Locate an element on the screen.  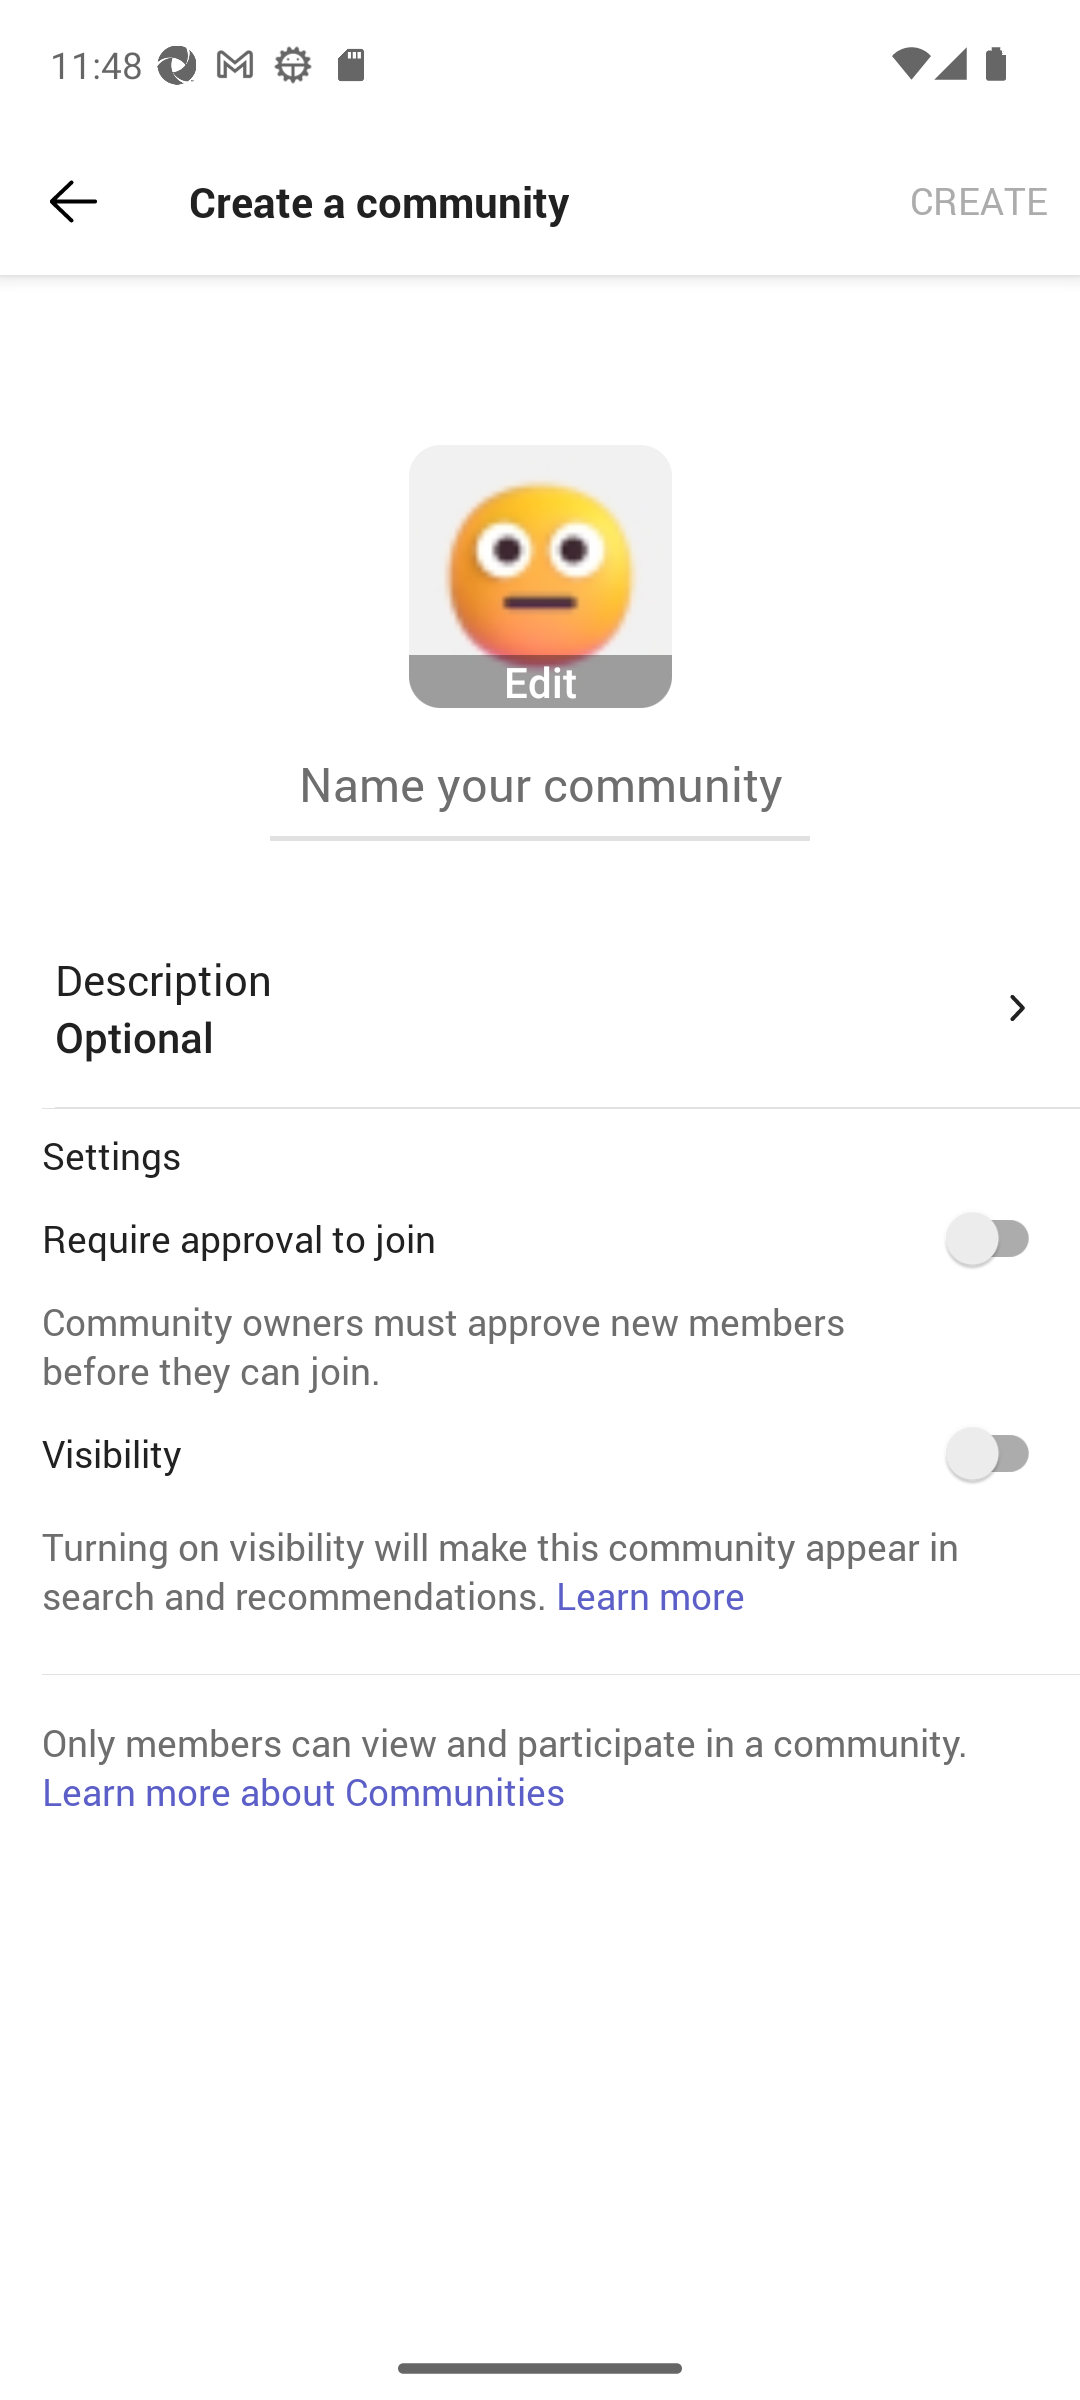
Edit community image Edit is located at coordinates (540, 577).